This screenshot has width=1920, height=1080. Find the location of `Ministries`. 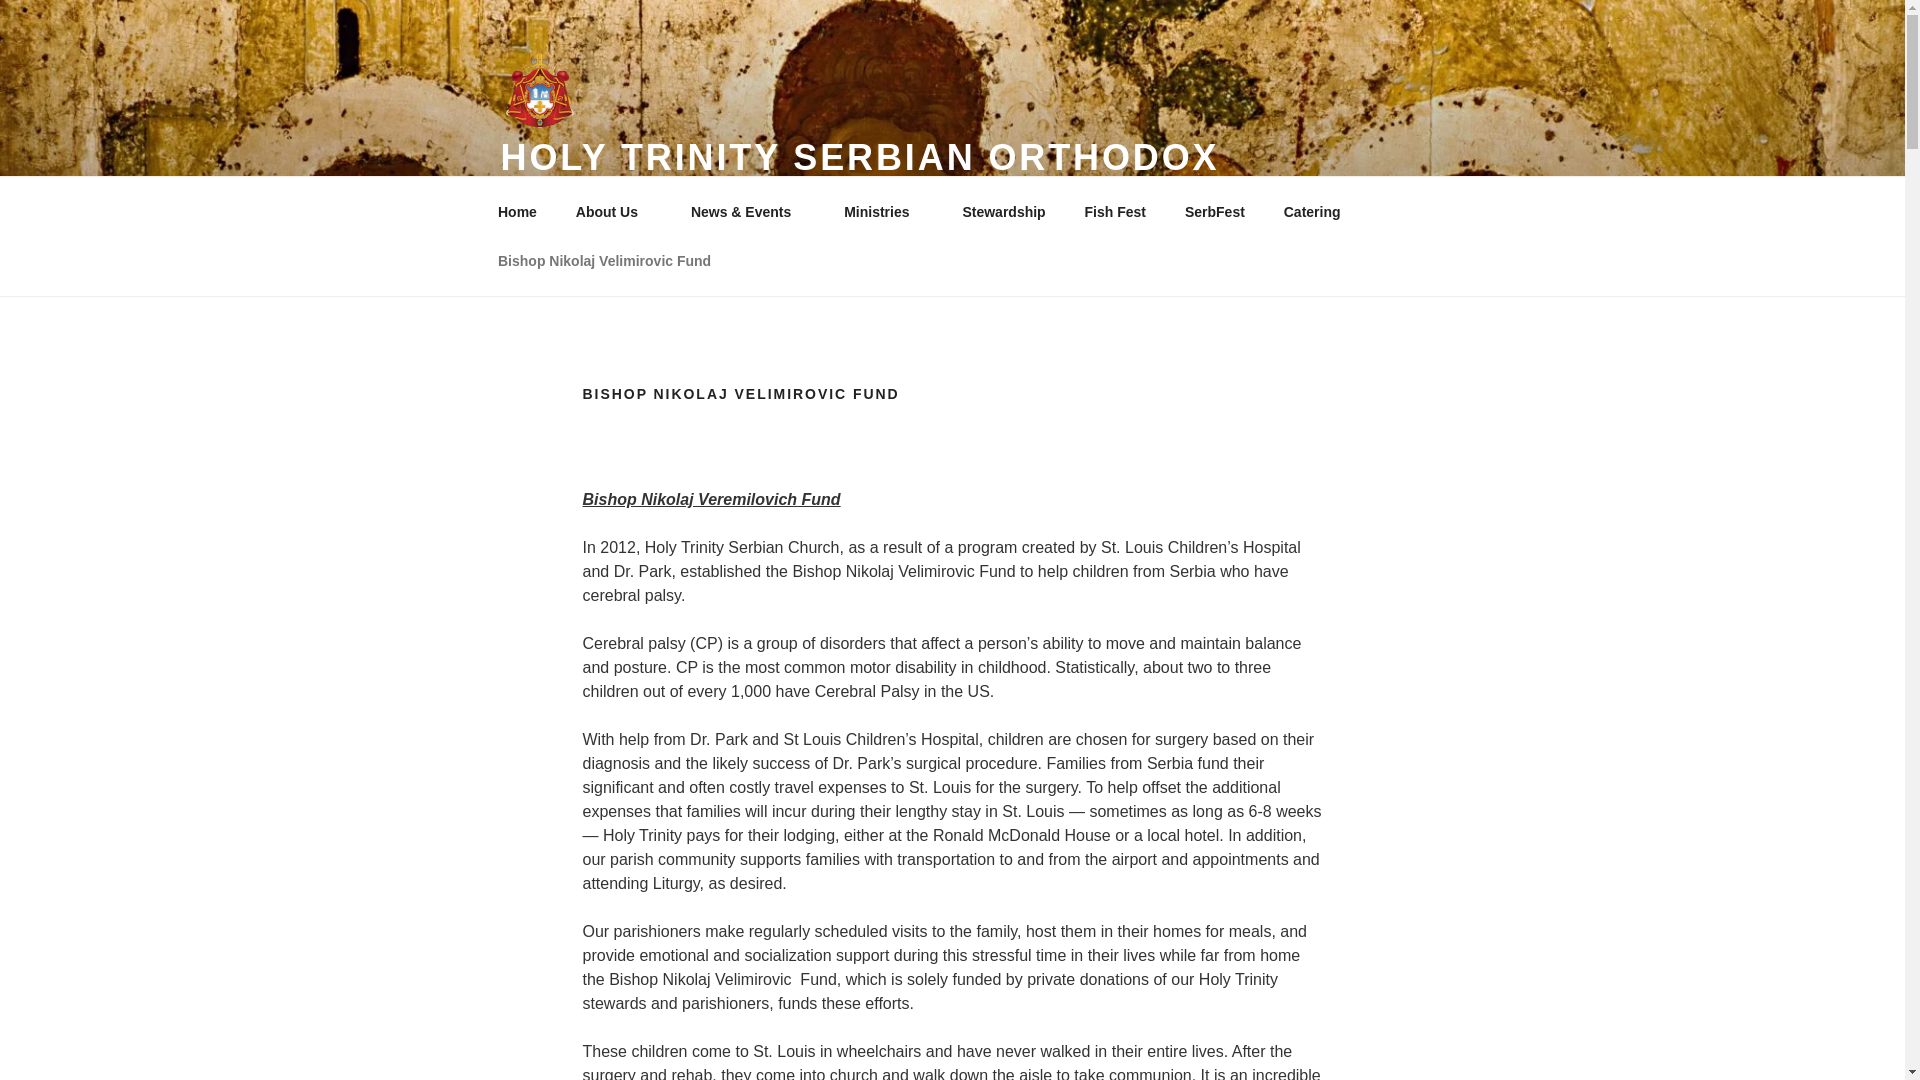

Ministries is located at coordinates (884, 212).